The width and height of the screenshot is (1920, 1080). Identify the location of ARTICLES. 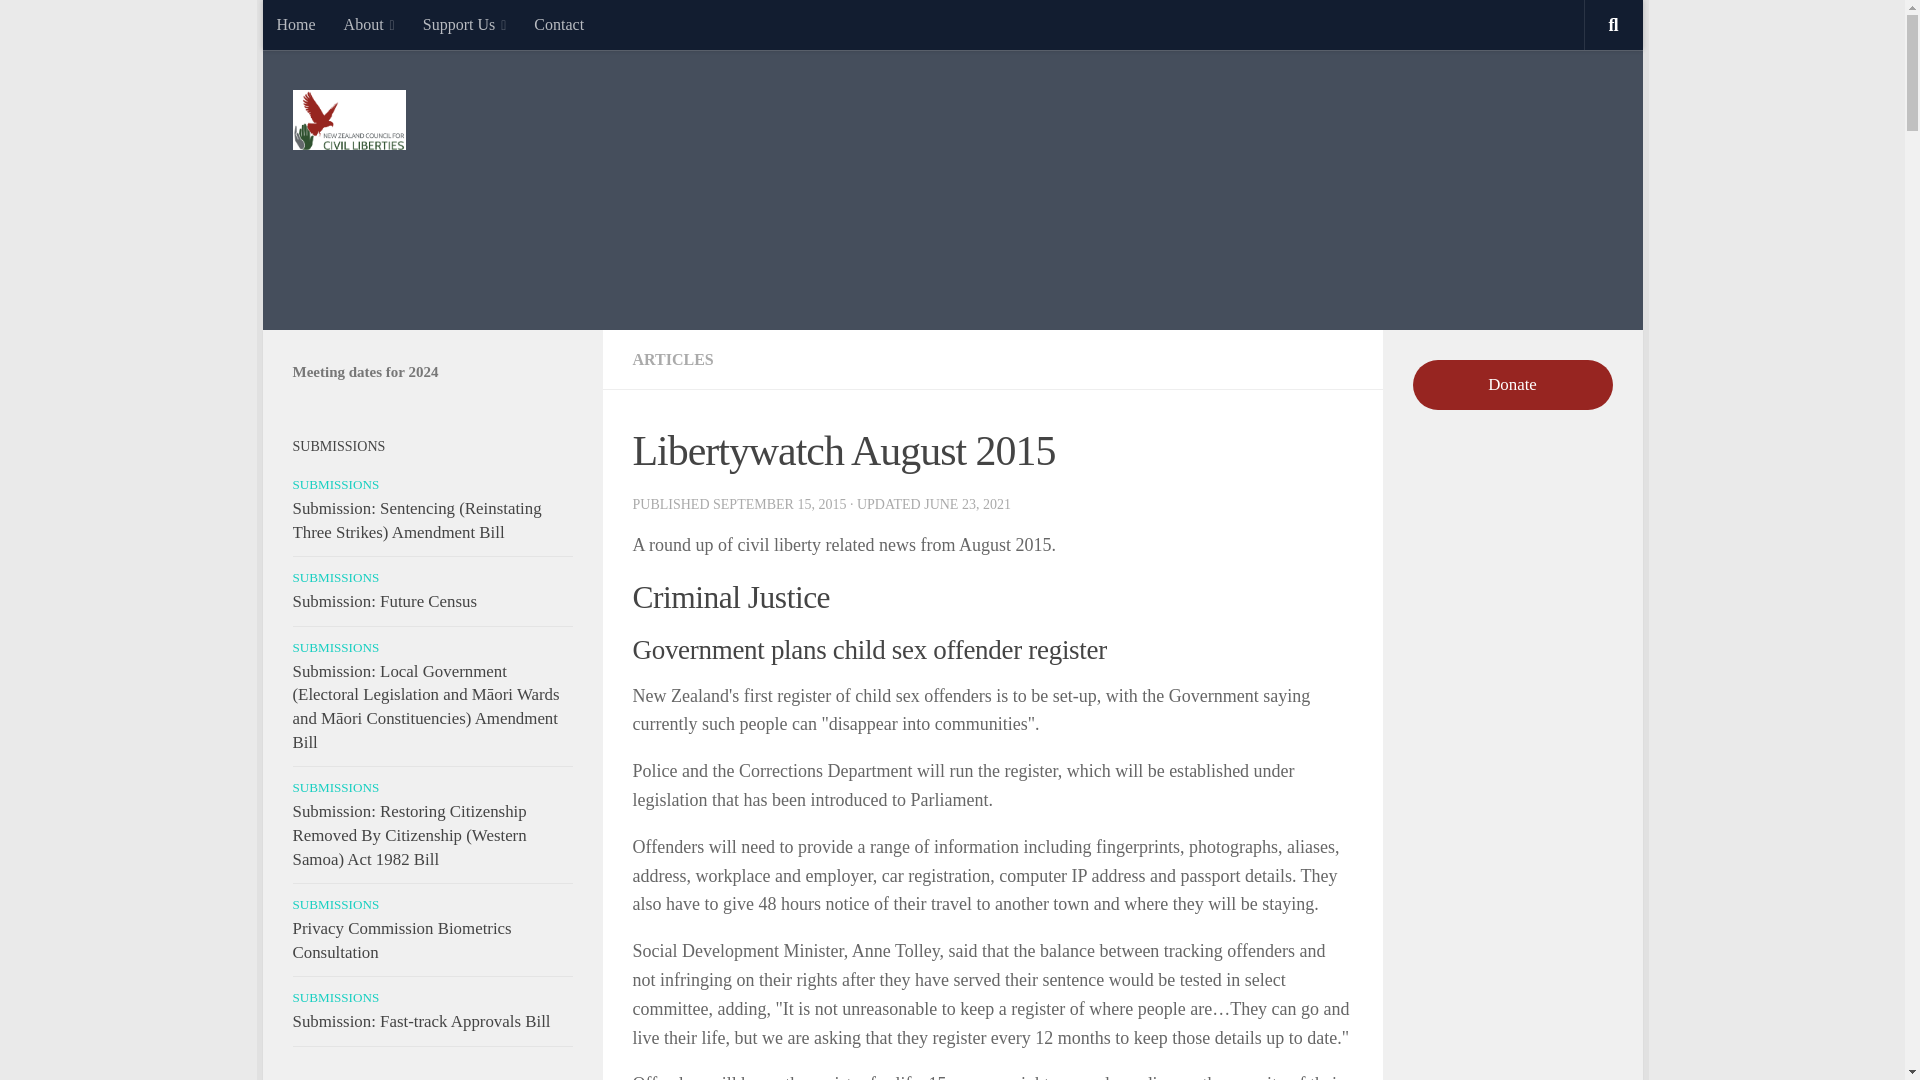
(672, 360).